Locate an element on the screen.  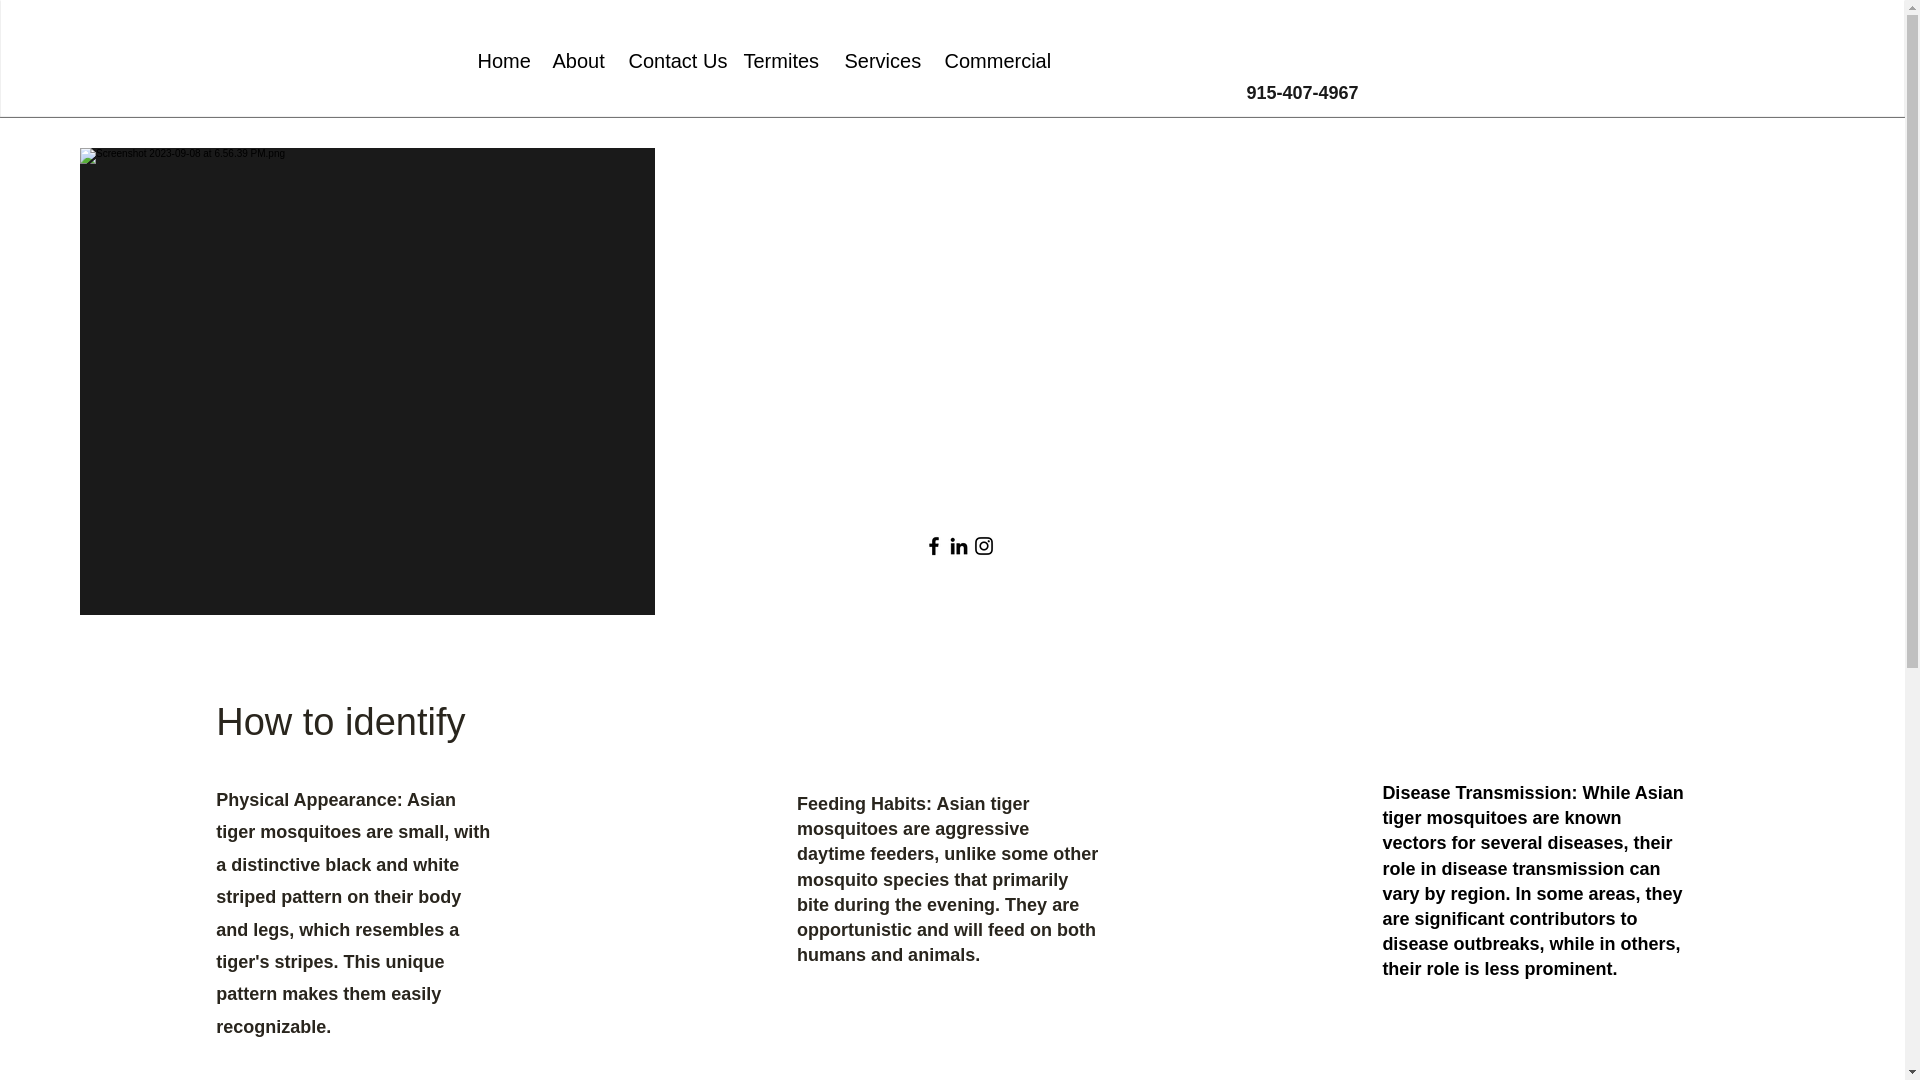
Services is located at coordinates (879, 60).